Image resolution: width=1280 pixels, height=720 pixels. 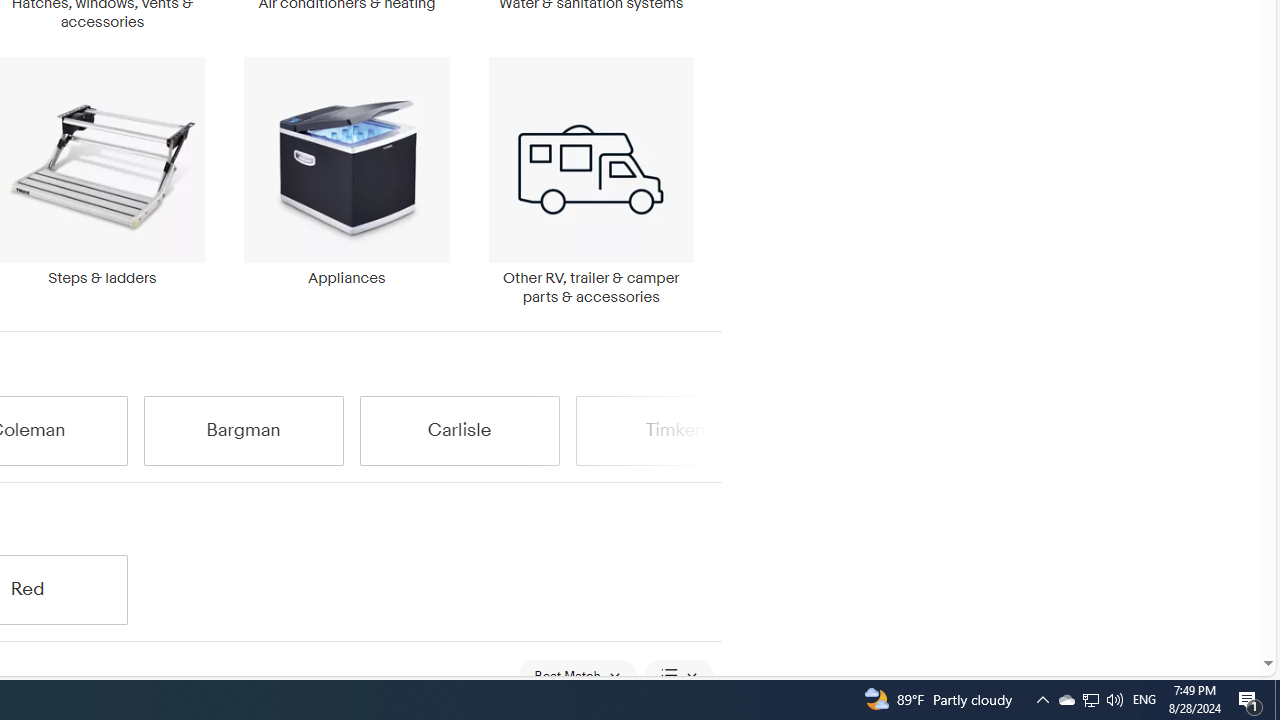 What do you see at coordinates (346, 181) in the screenshot?
I see `Appliances` at bounding box center [346, 181].